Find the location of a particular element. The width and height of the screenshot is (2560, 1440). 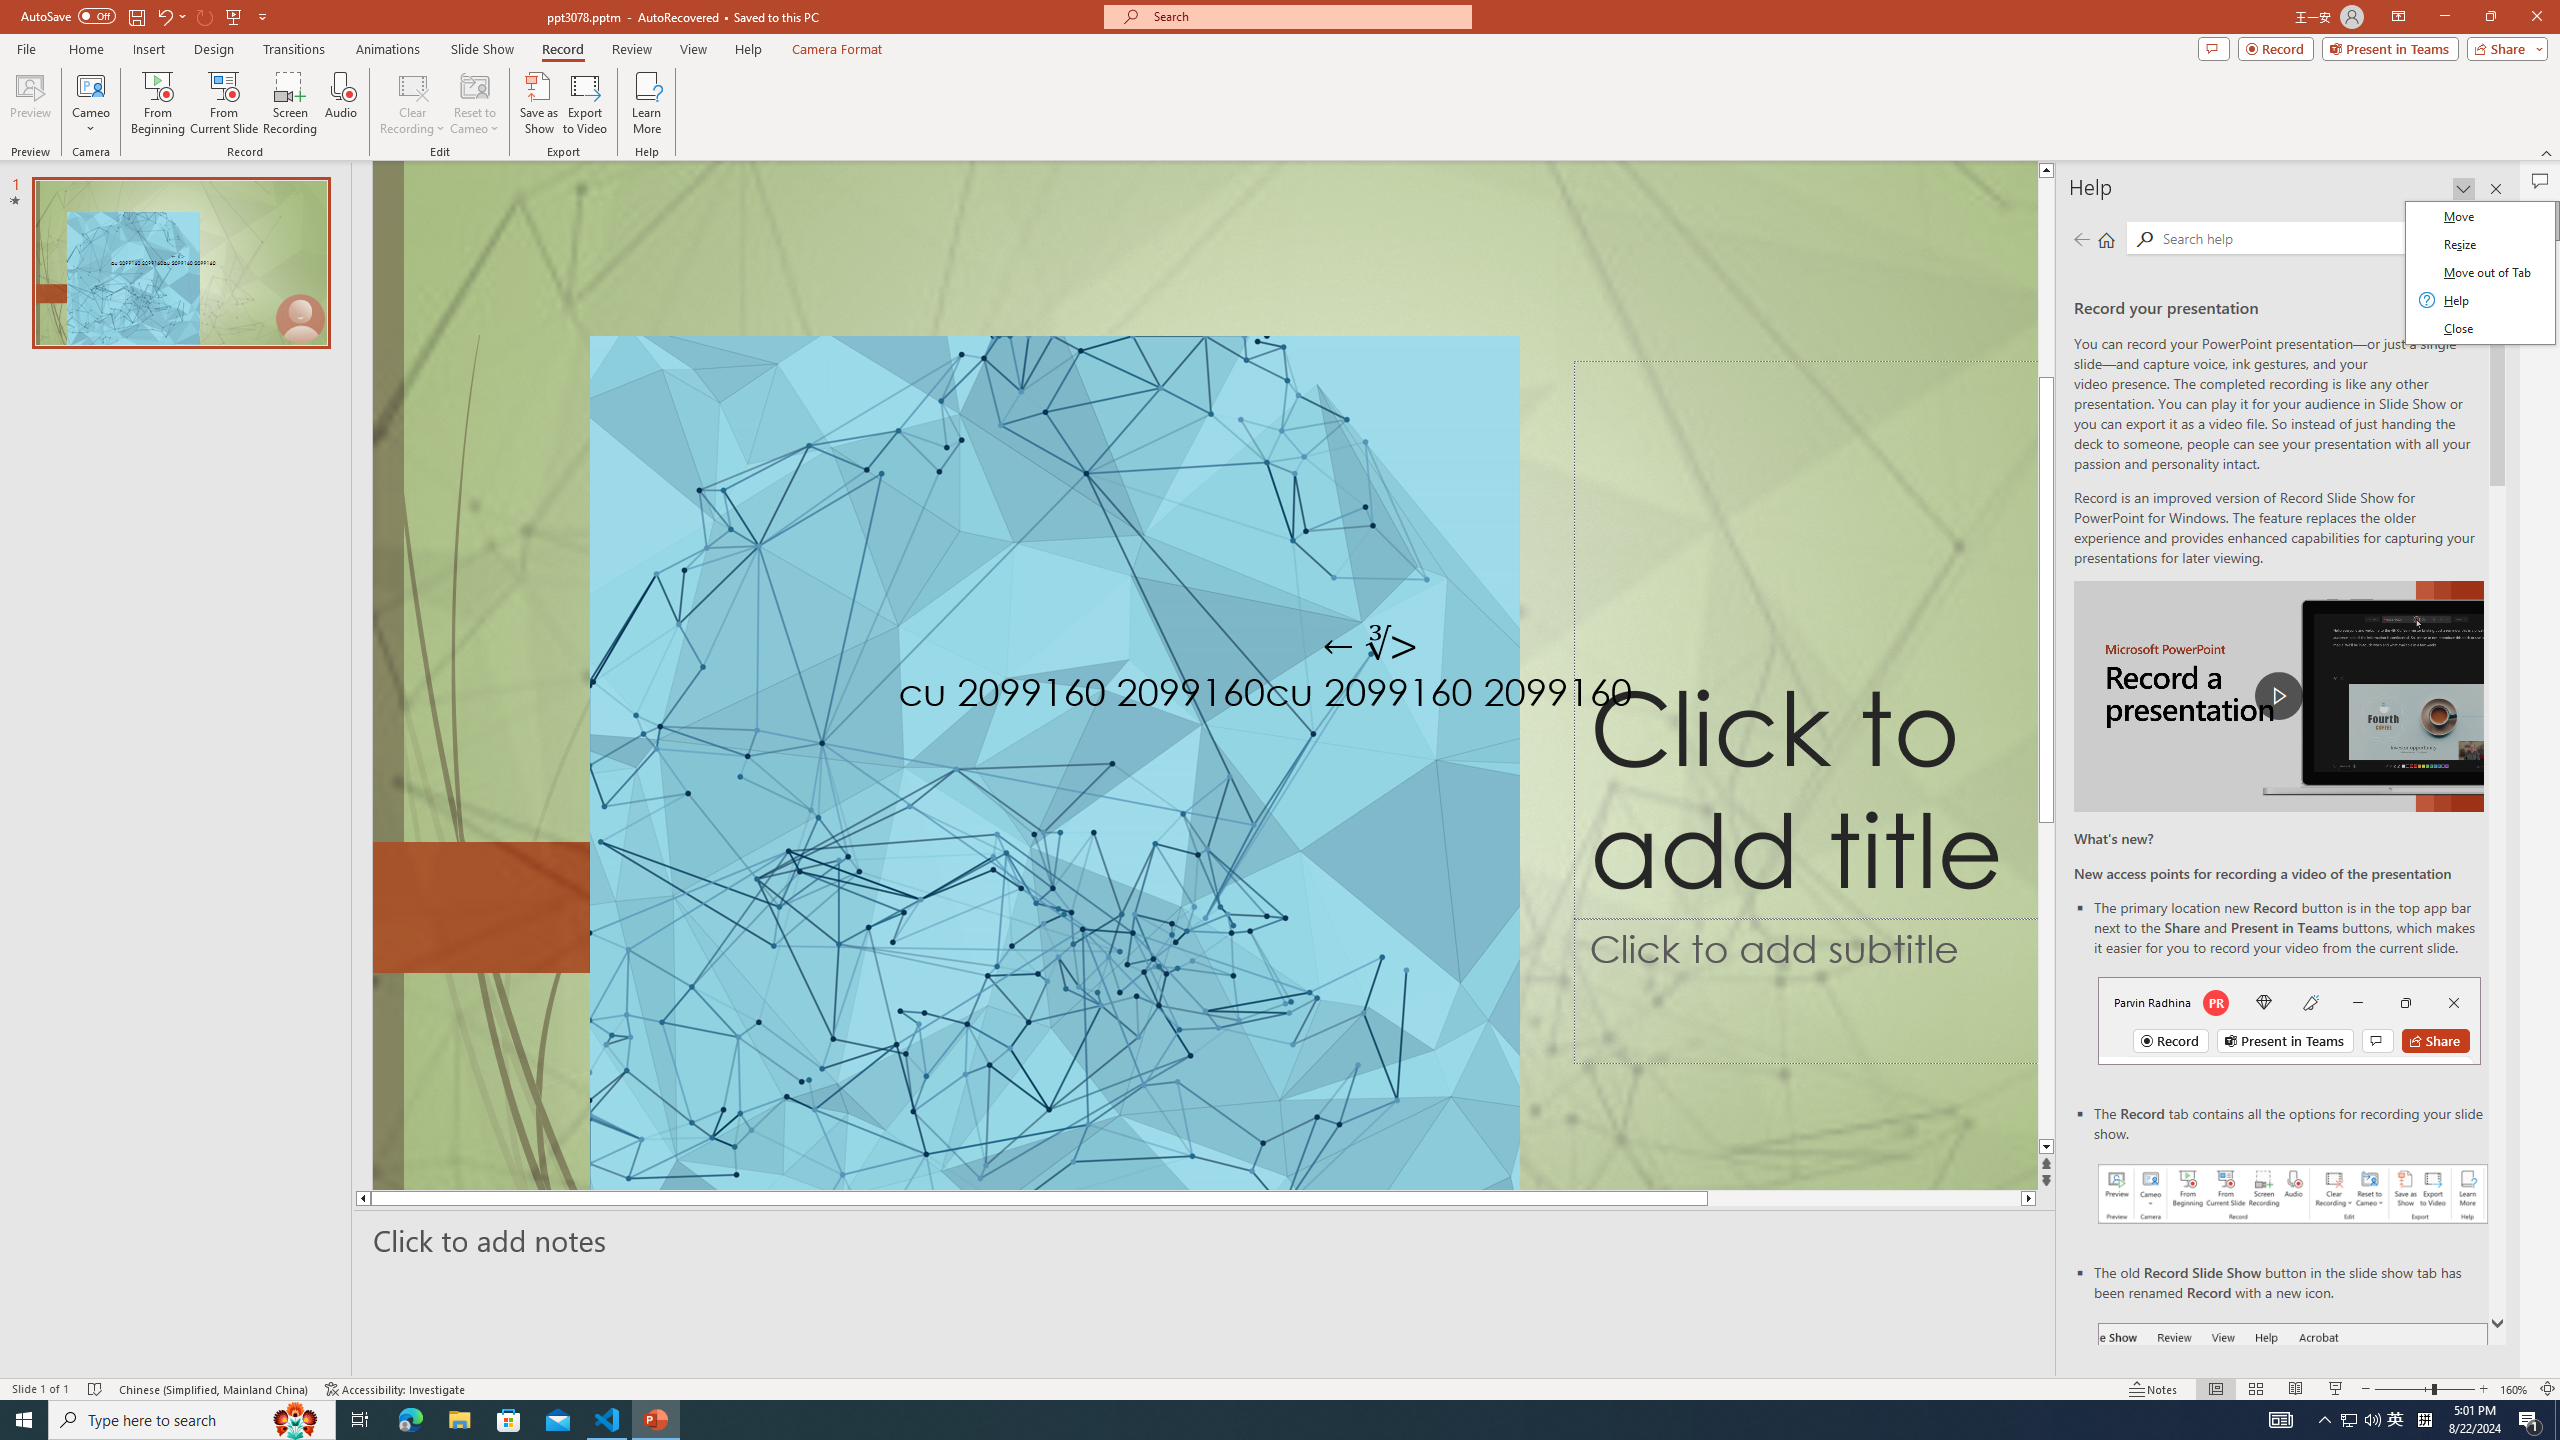

Class: Net UI Tool Window is located at coordinates (2478, 273).